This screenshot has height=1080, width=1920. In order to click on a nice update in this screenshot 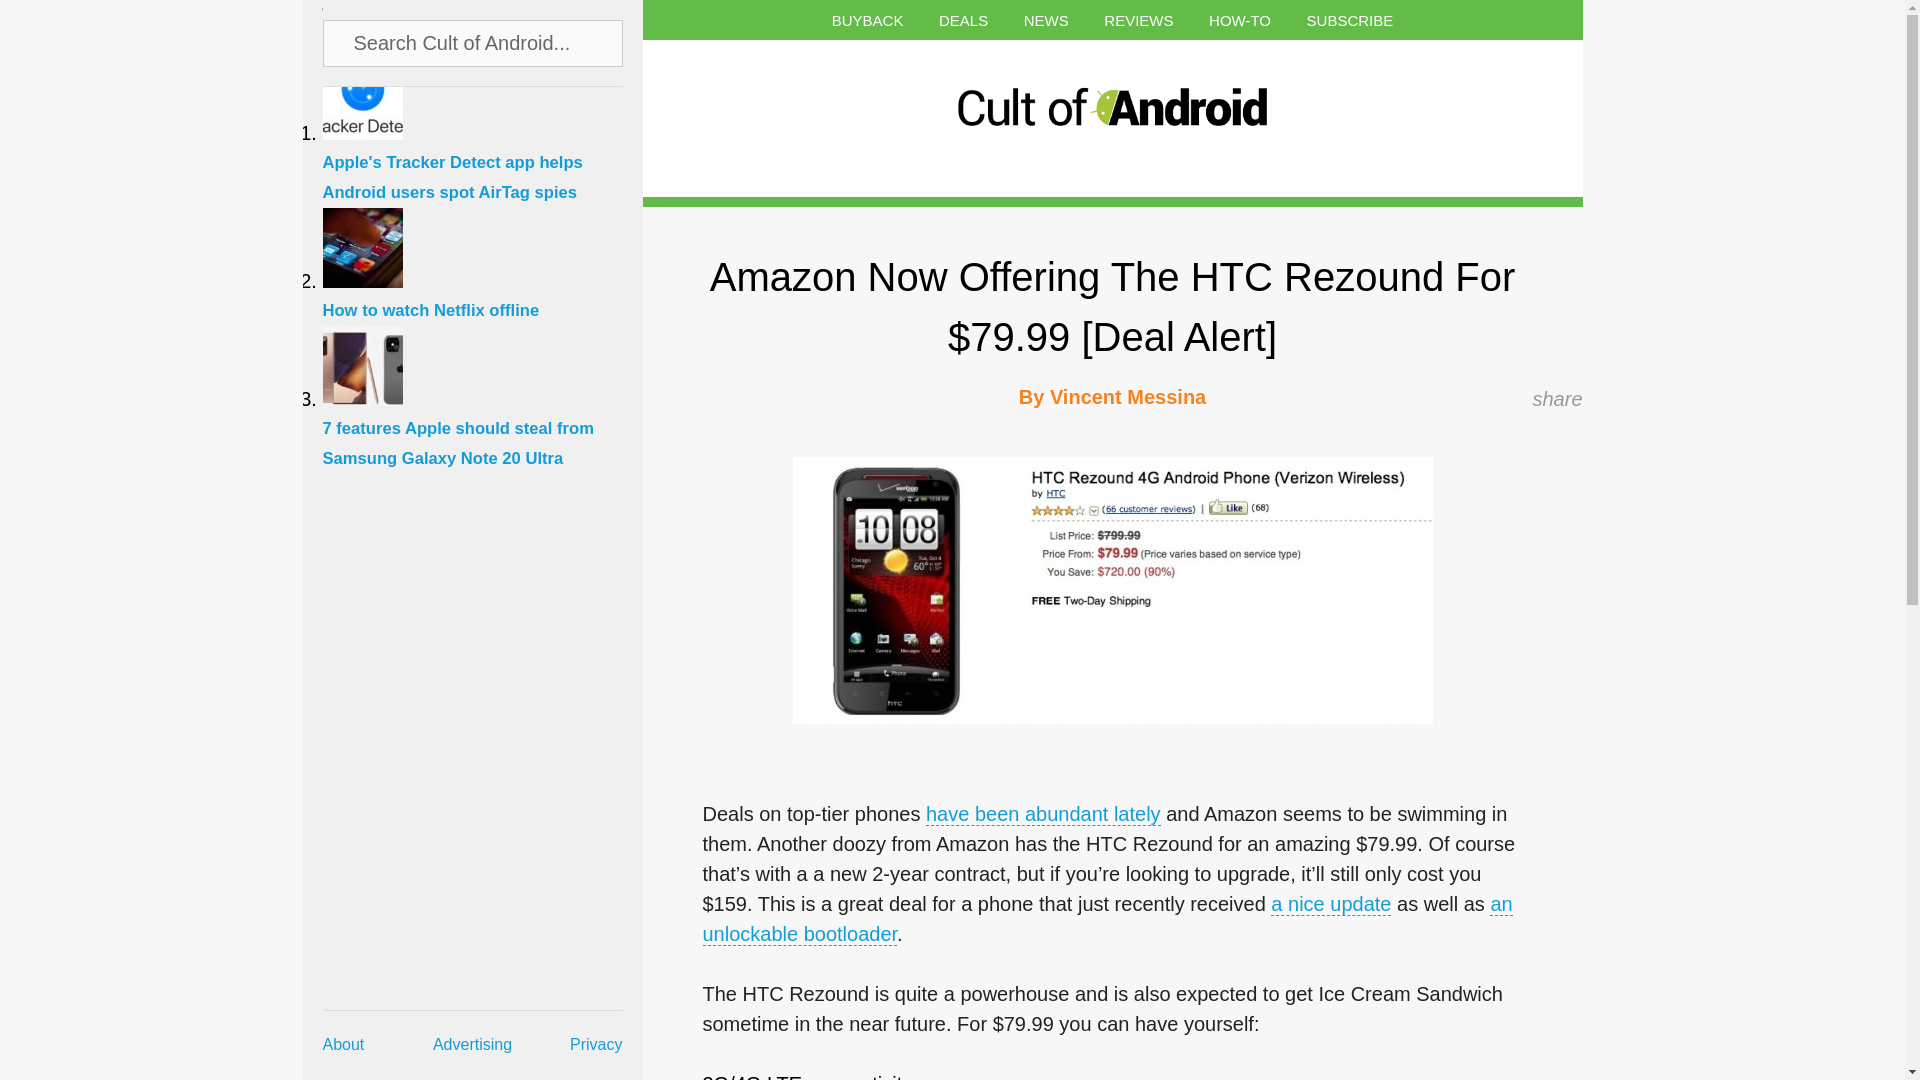, I will do `click(1330, 904)`.